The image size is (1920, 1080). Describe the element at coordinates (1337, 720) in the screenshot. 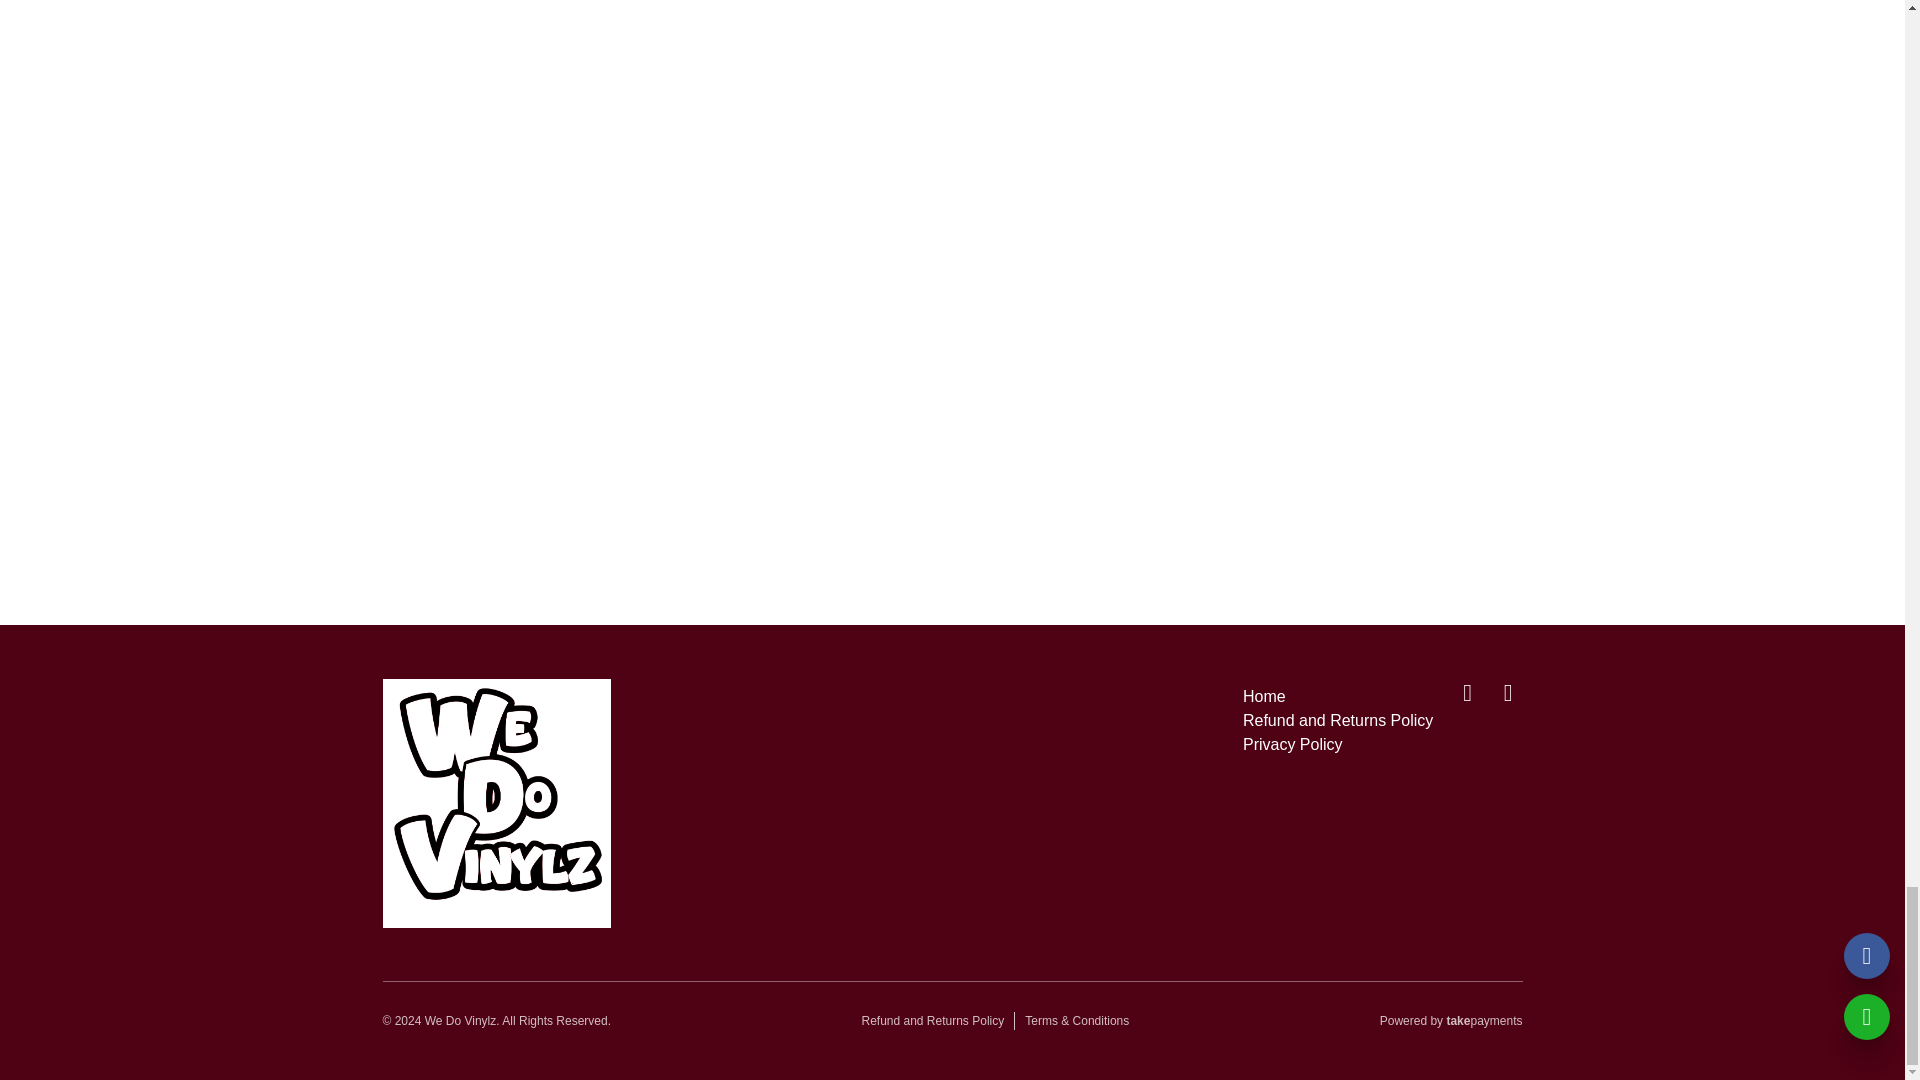

I see `Refund and Returns Policy` at that location.